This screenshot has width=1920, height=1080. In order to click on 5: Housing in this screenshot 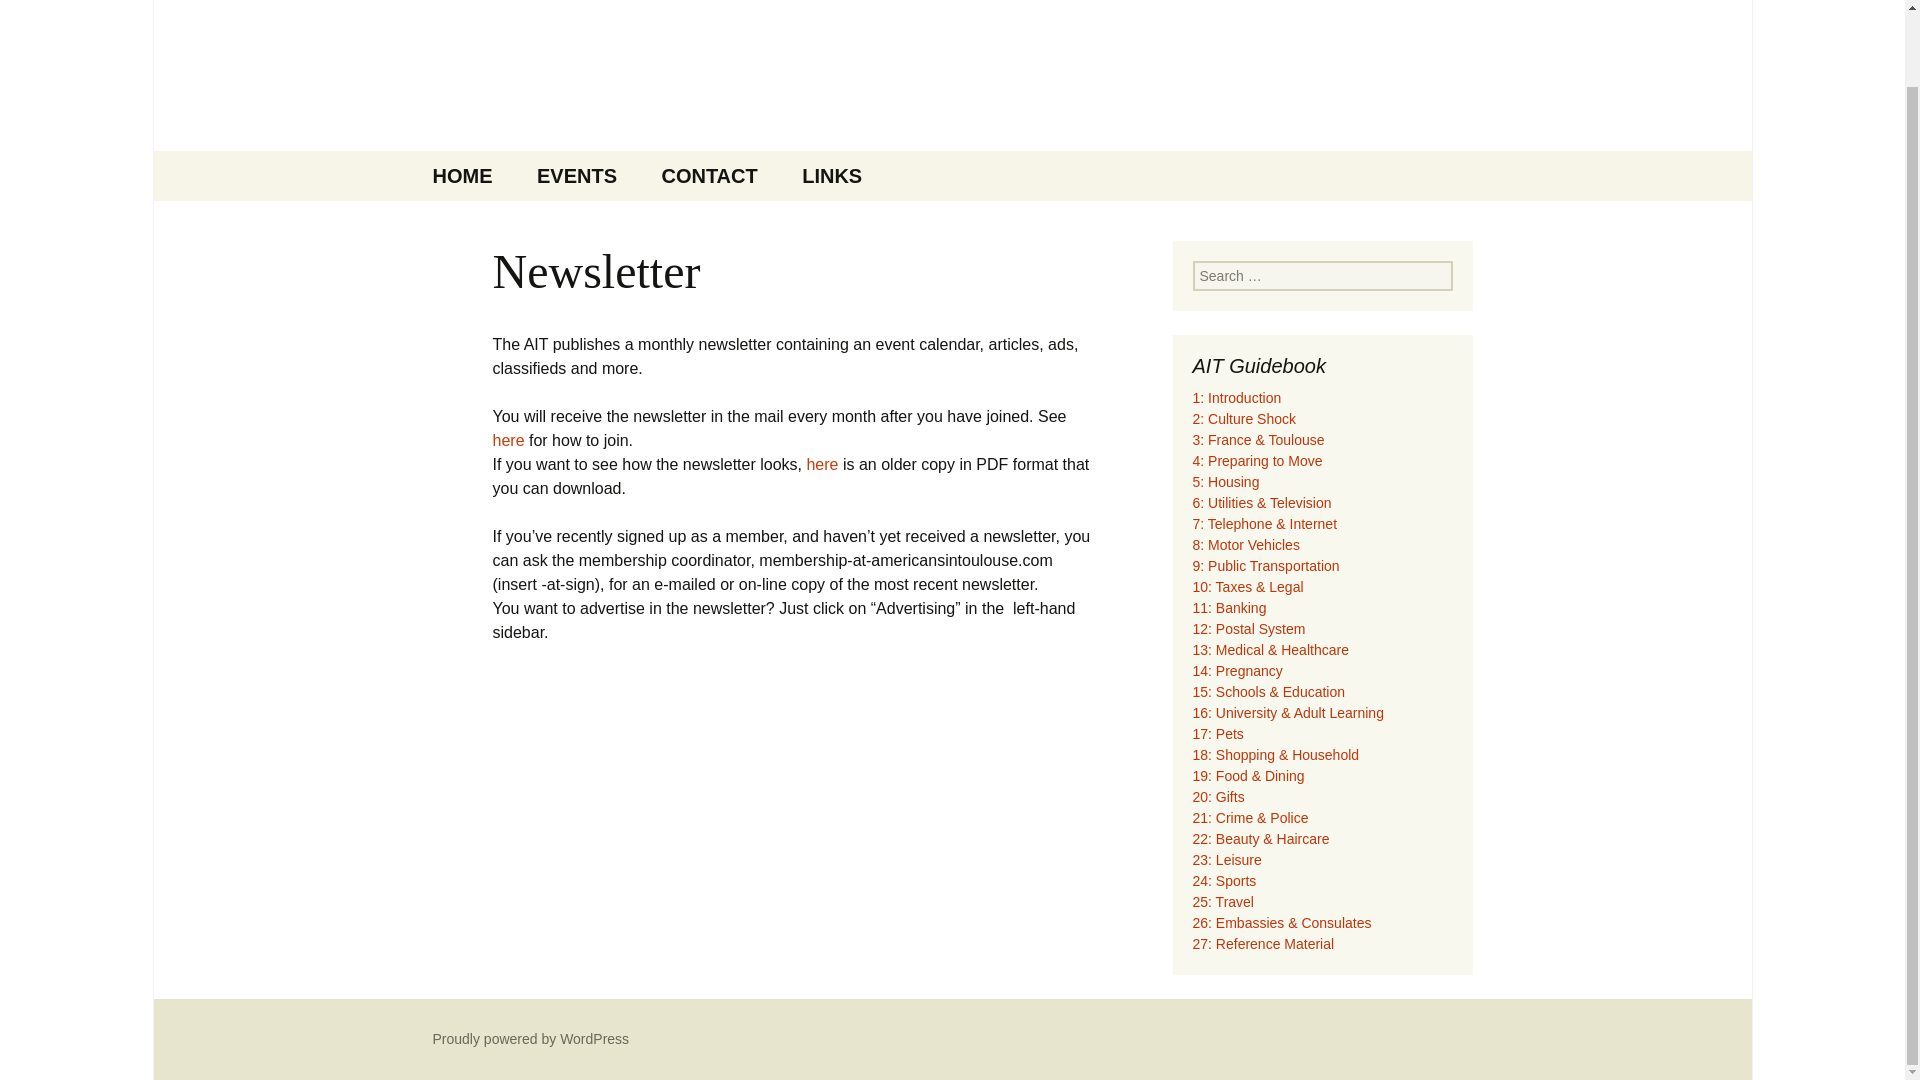, I will do `click(1226, 482)`.